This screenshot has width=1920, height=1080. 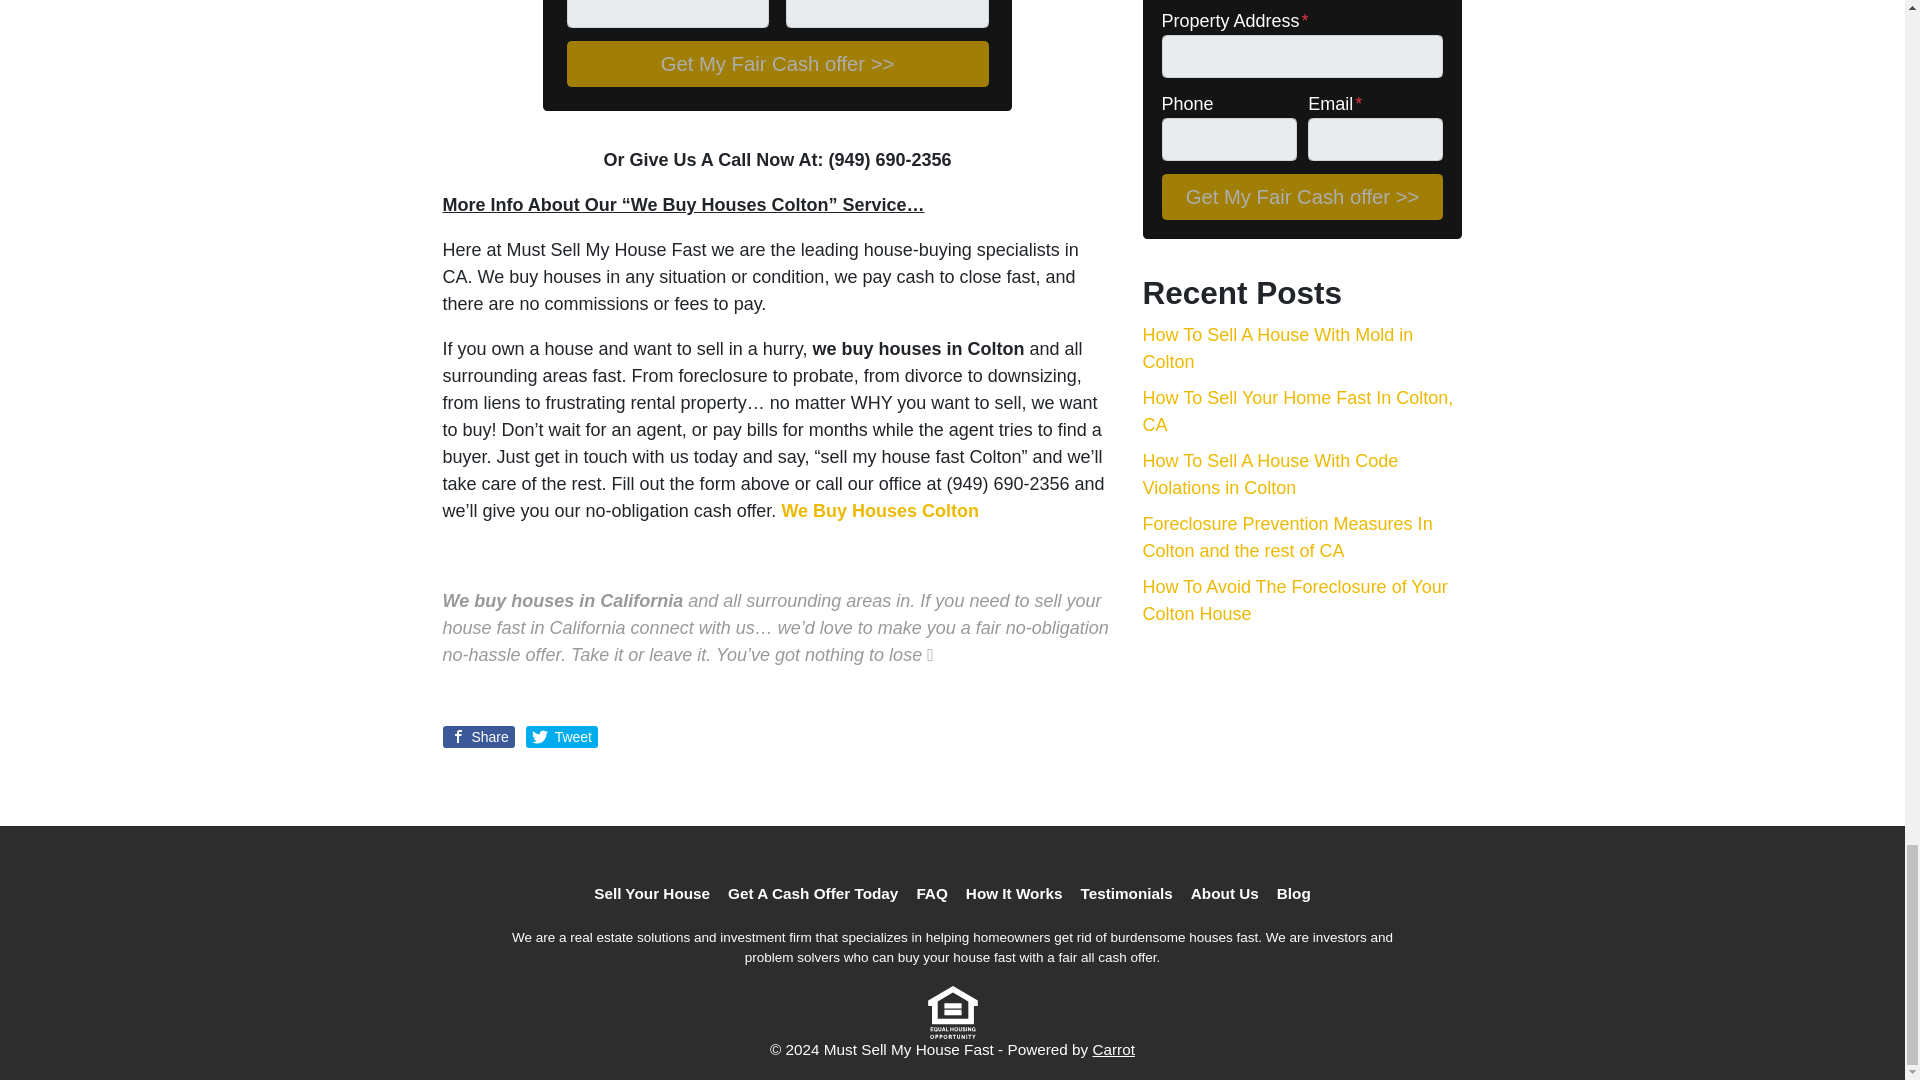 What do you see at coordinates (1287, 537) in the screenshot?
I see `Foreclosure Prevention Measures In Colton and the rest of CA` at bounding box center [1287, 537].